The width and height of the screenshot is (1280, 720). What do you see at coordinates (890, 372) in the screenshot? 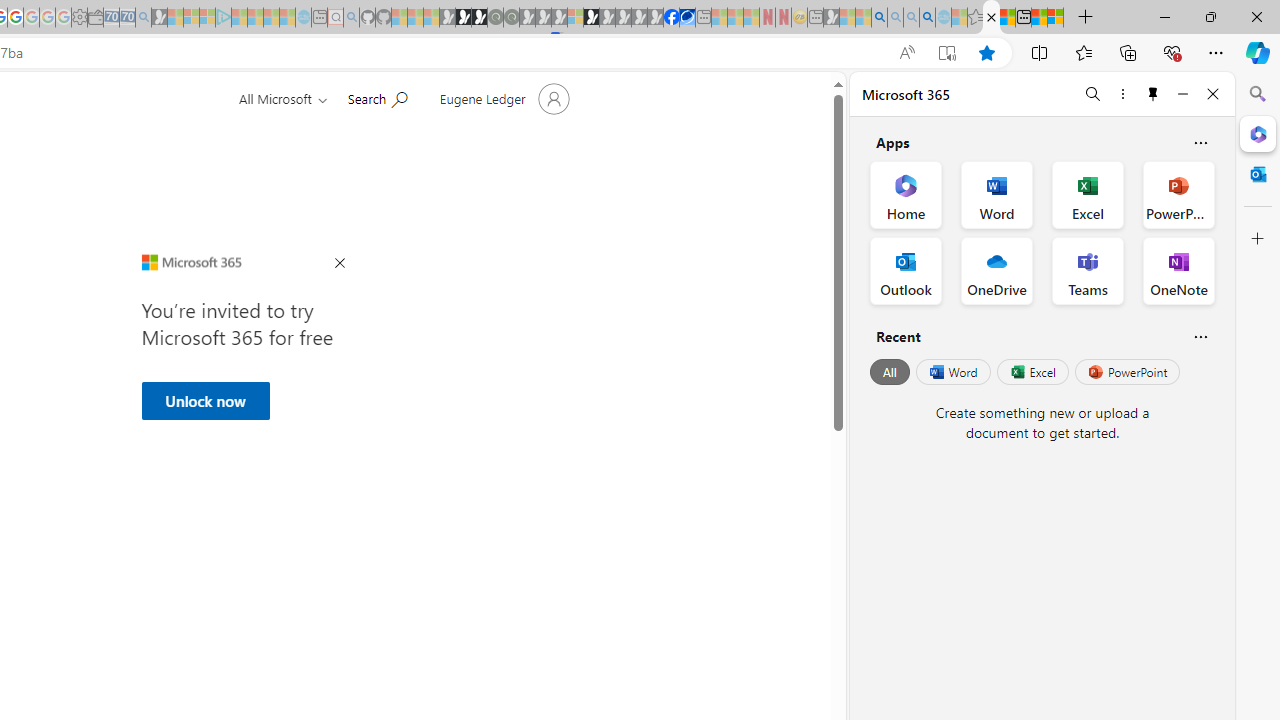
I see `All` at bounding box center [890, 372].